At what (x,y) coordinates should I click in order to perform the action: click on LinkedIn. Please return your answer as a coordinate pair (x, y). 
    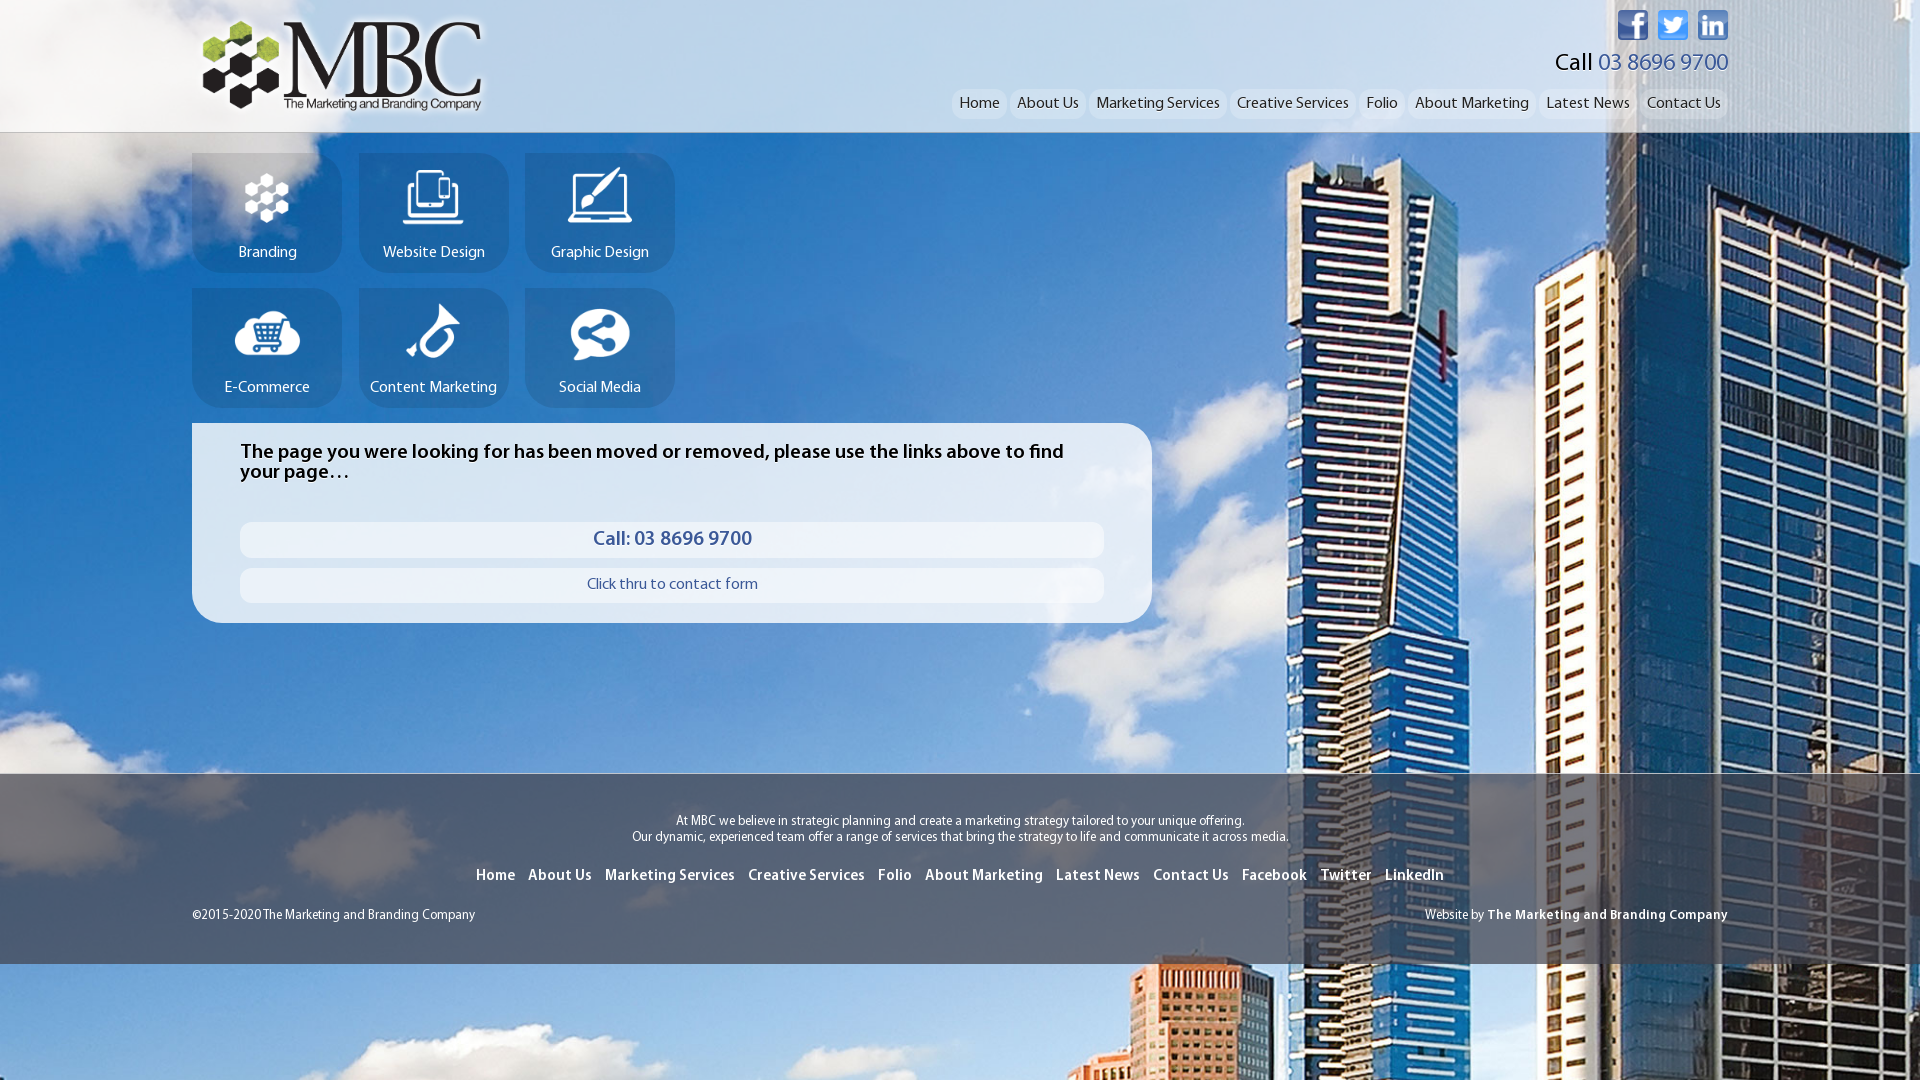
    Looking at the image, I should click on (1414, 877).